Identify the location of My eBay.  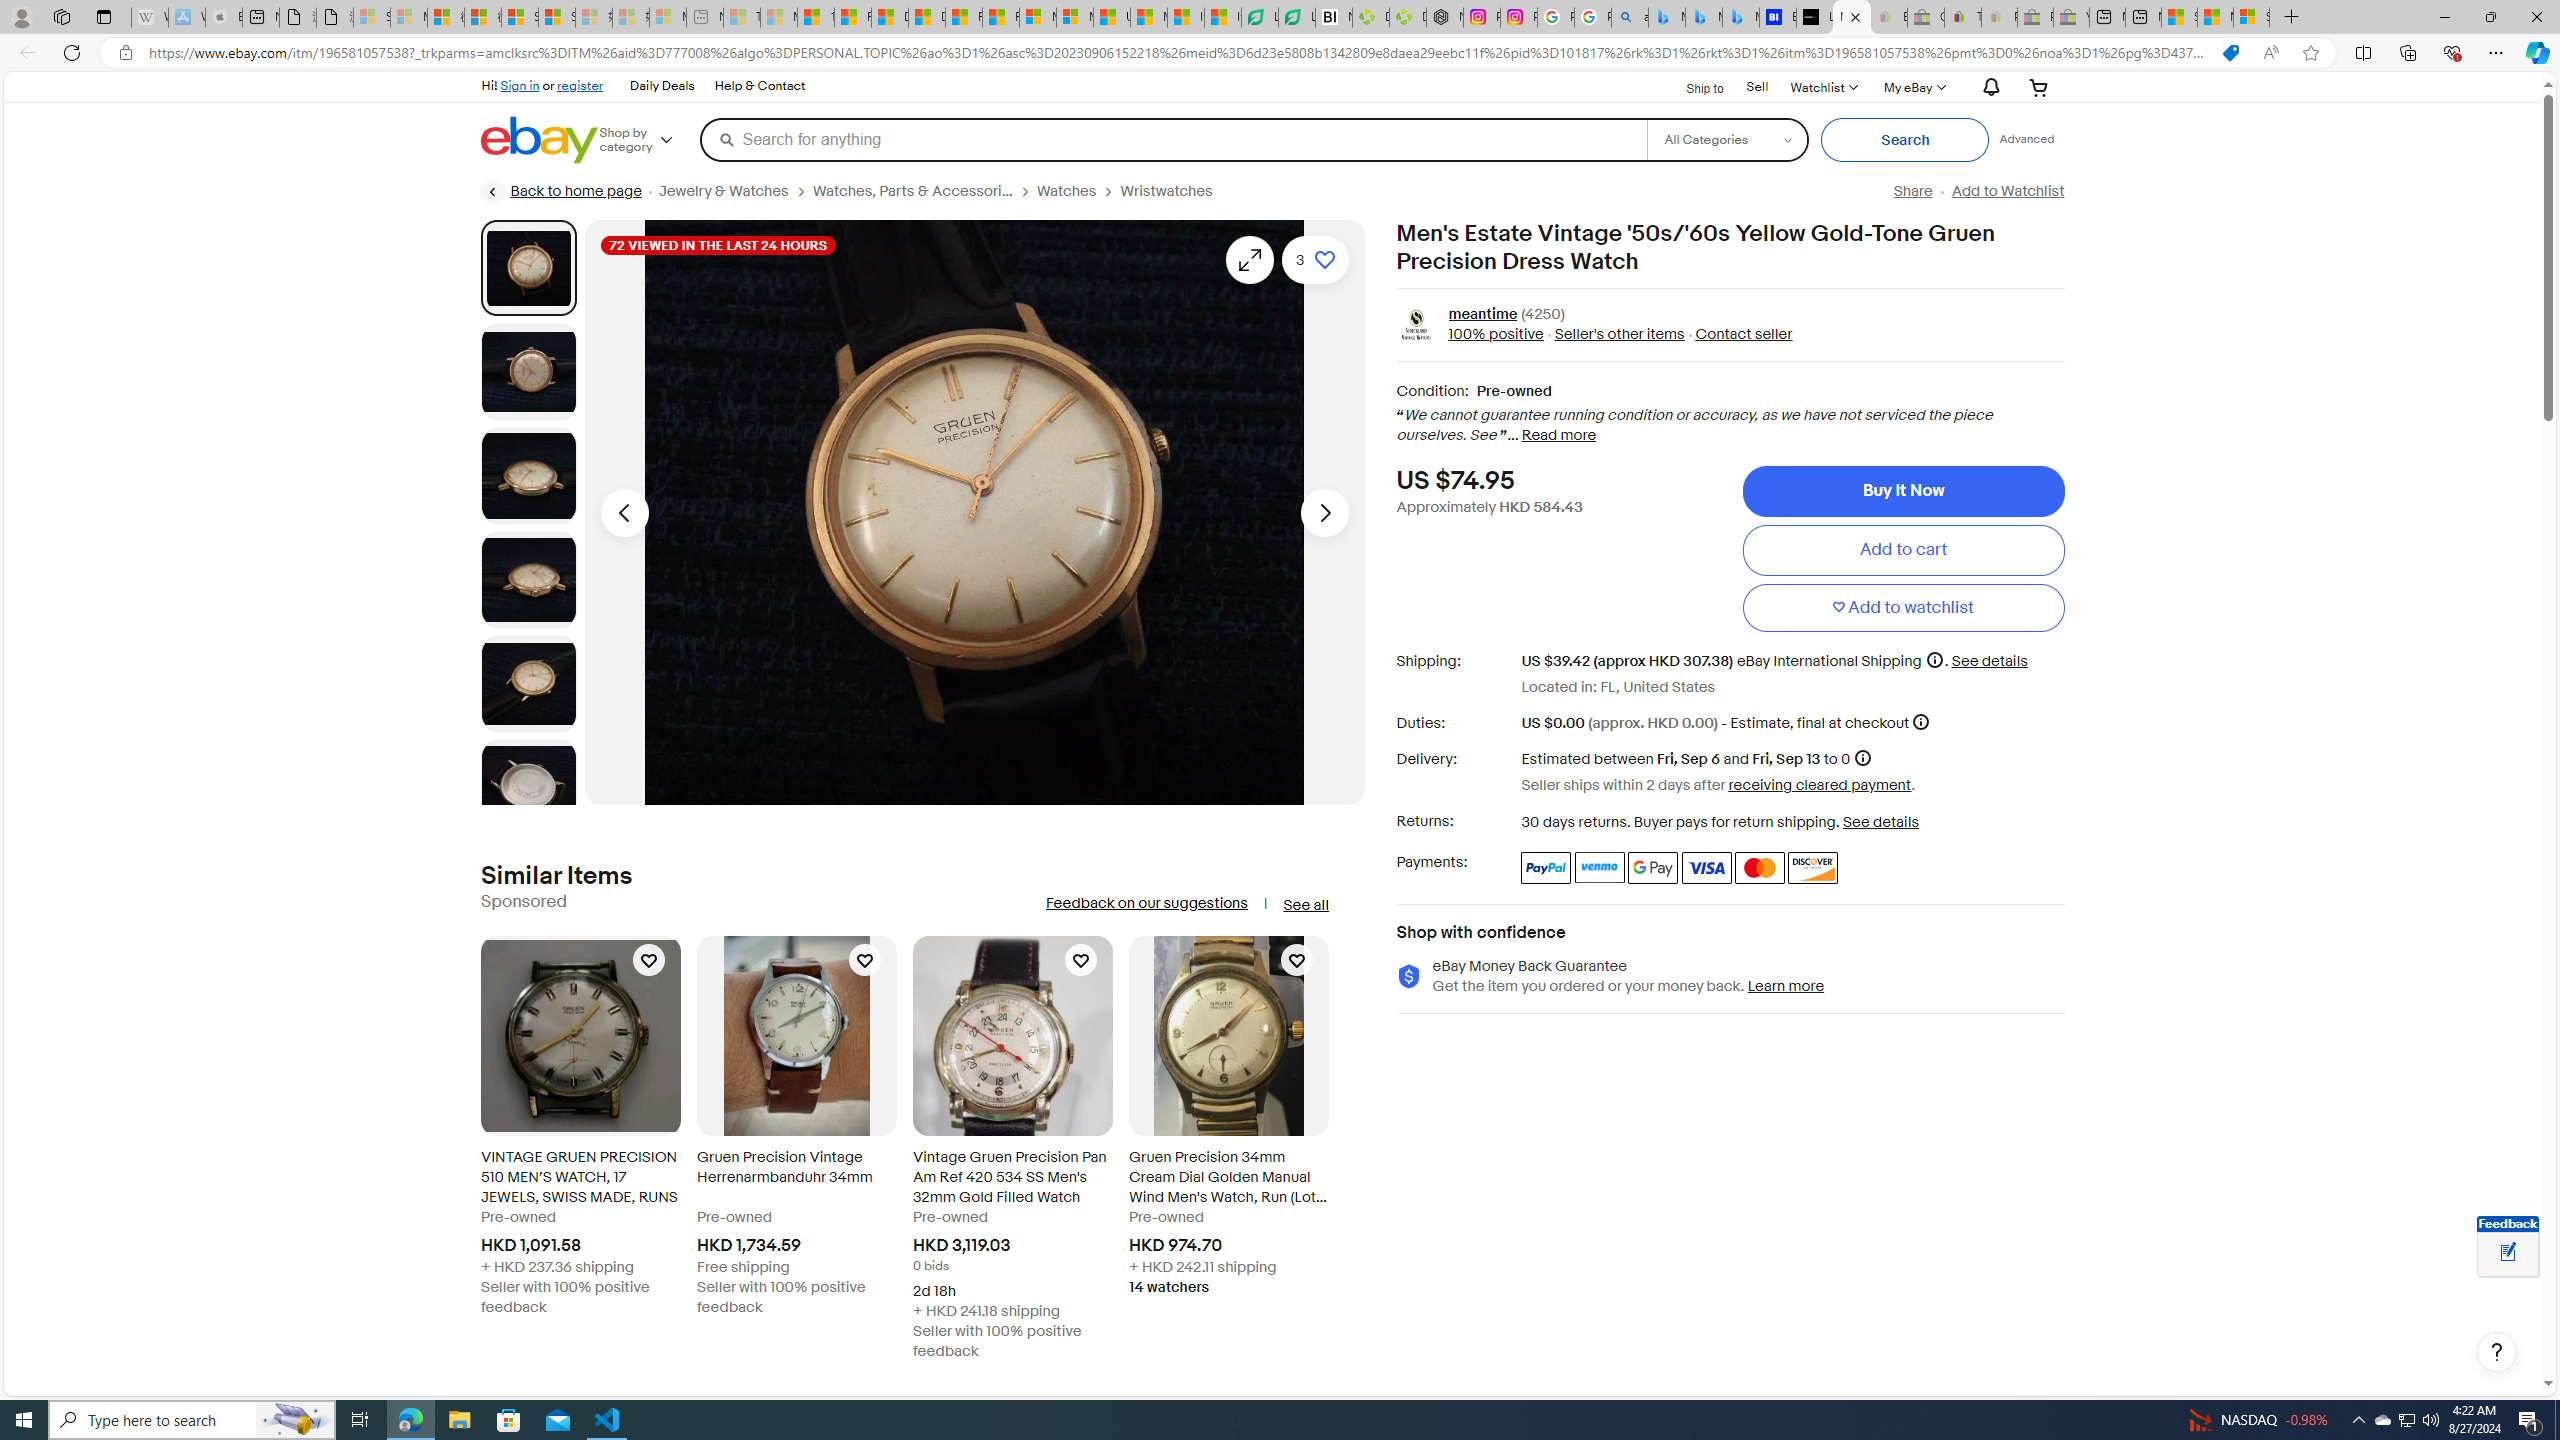
(1913, 86).